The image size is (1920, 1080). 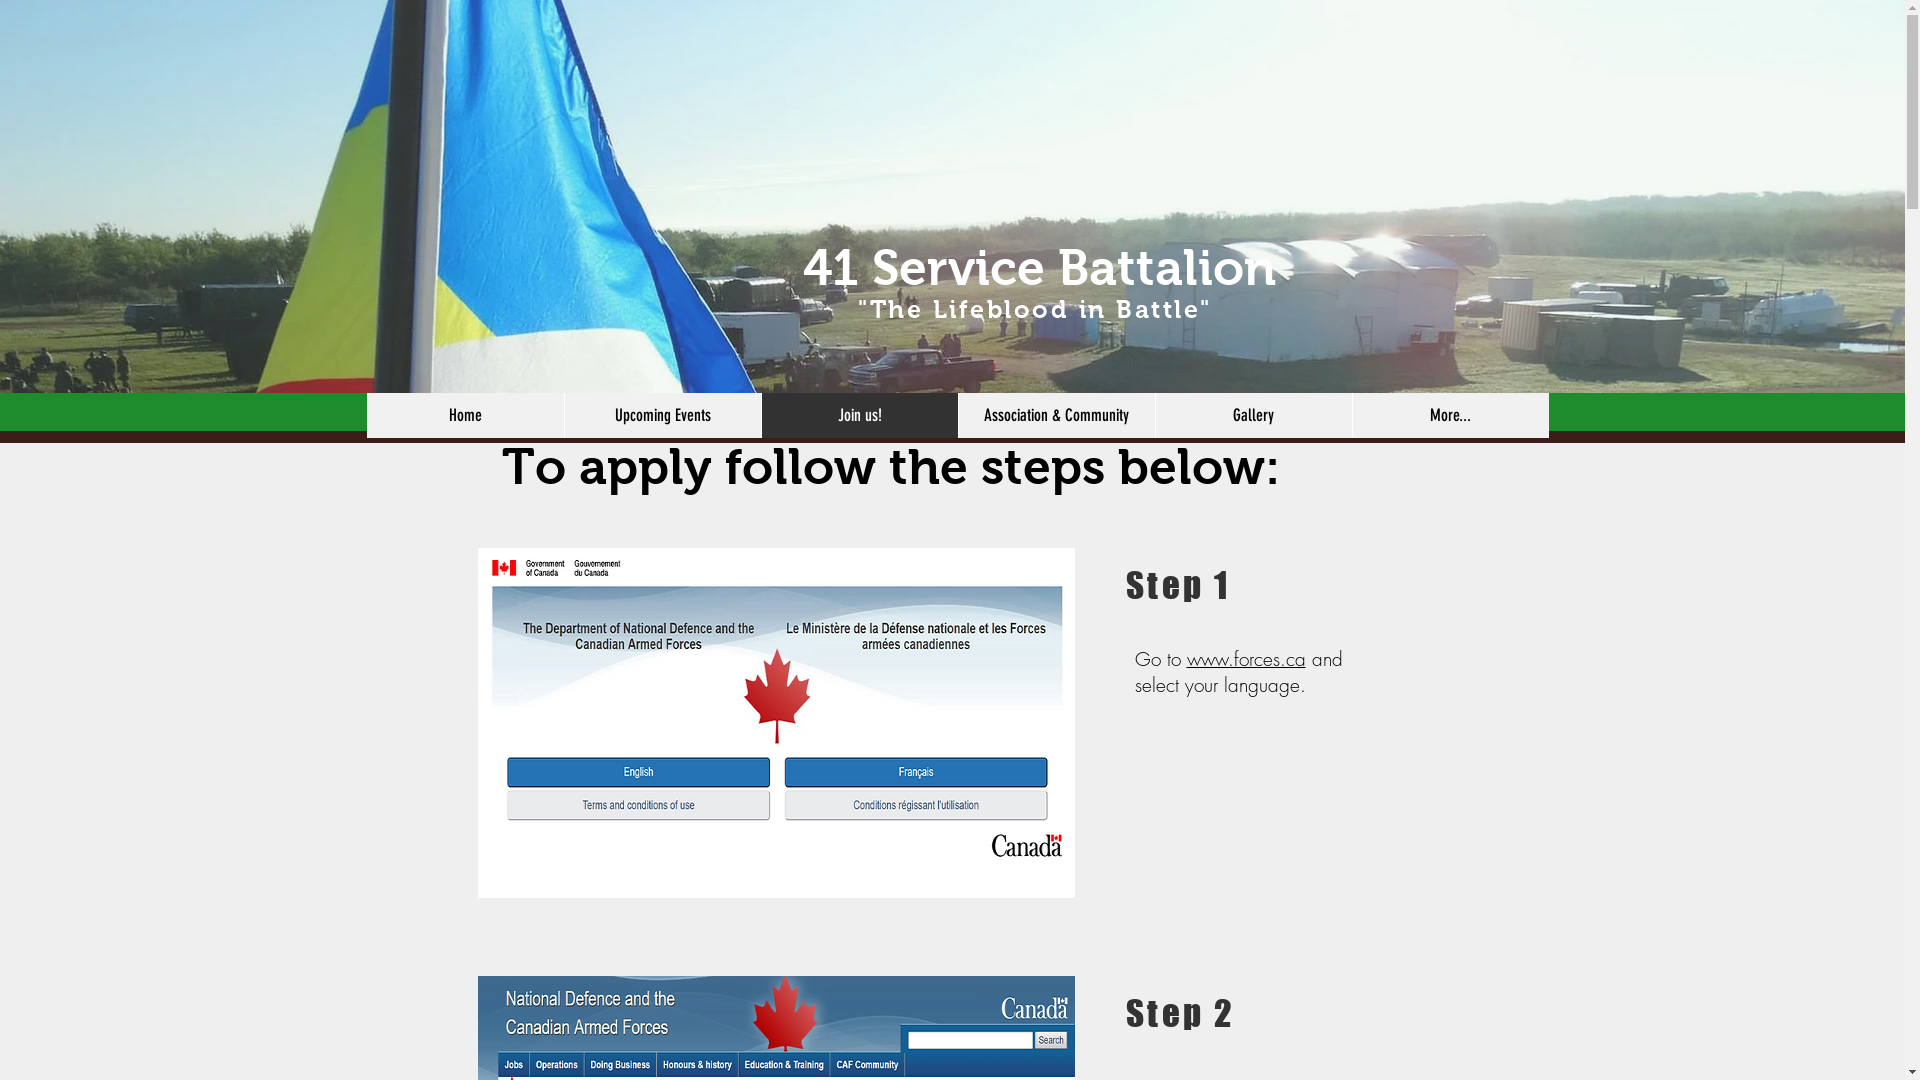 I want to click on www.forces.ca, so click(x=1246, y=659).